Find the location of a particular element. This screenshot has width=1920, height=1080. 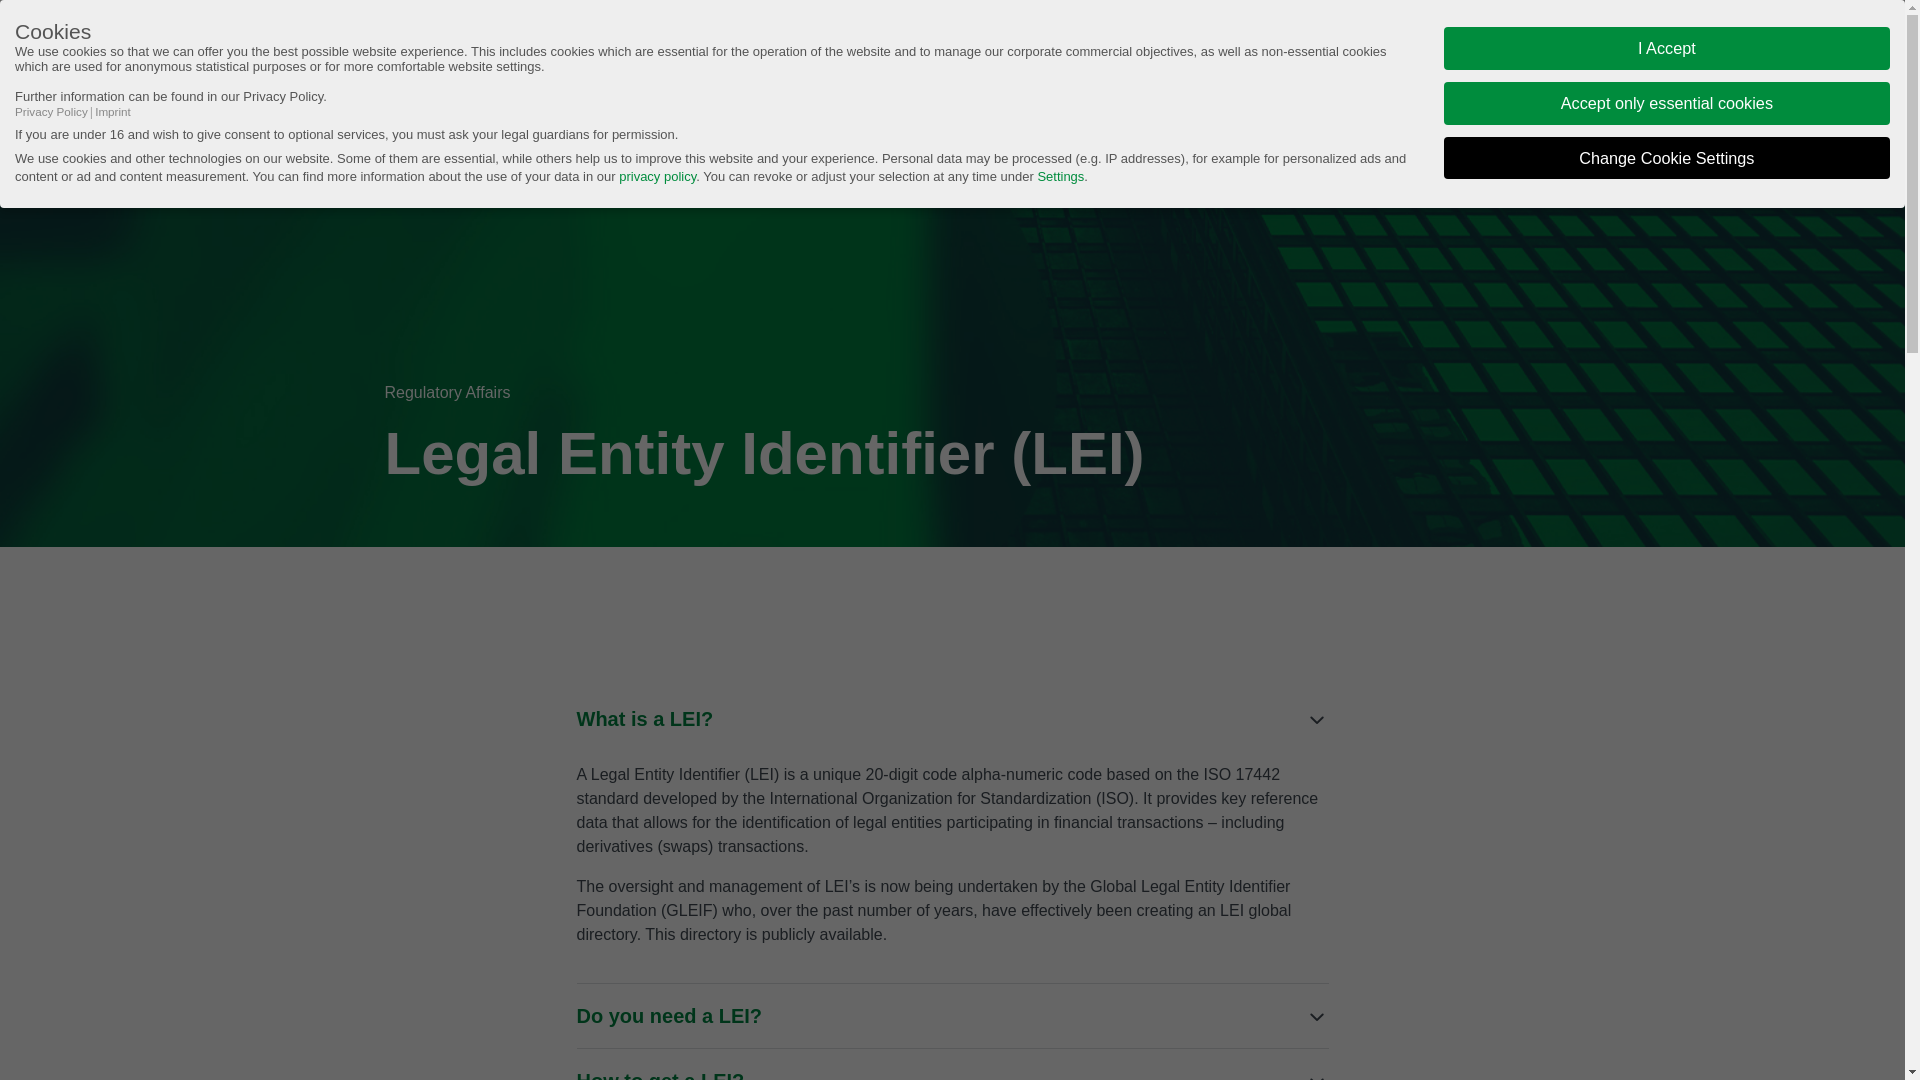

Request demo is located at coordinates (1405, 48).